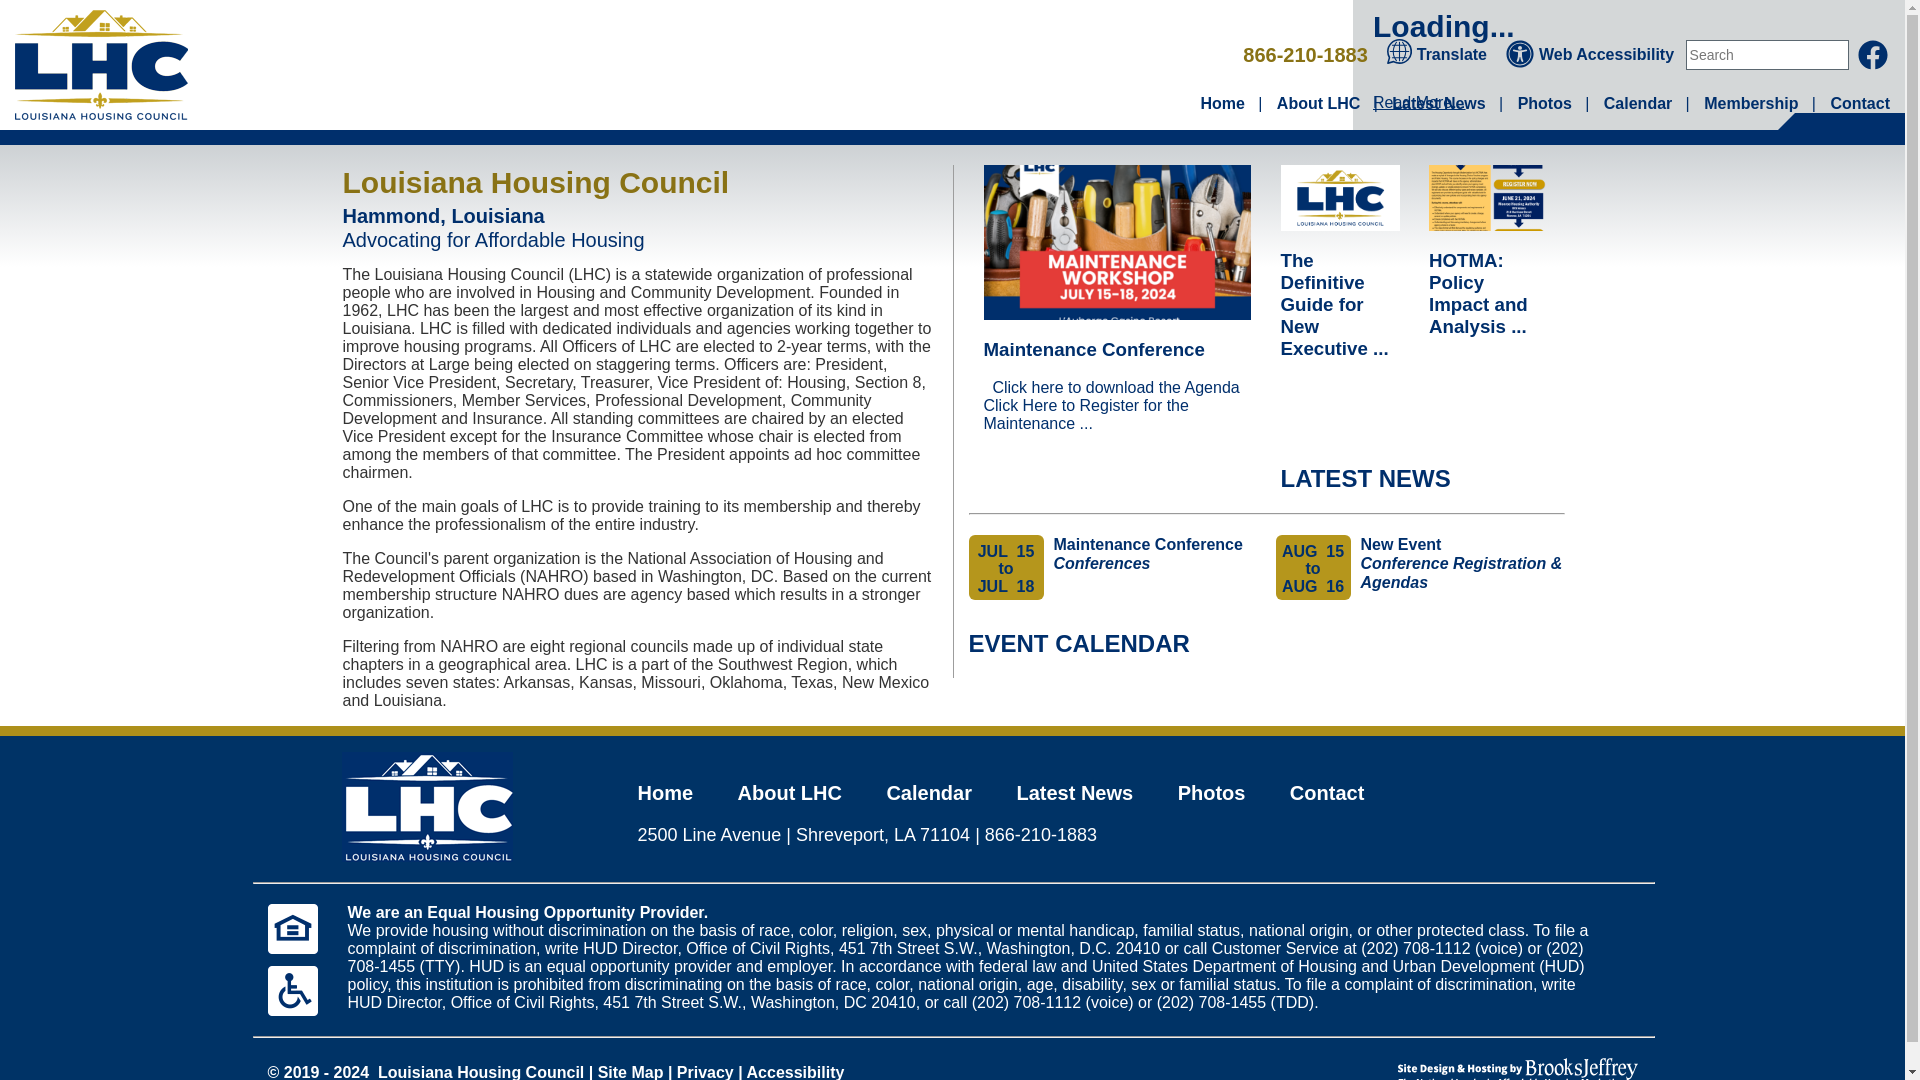  What do you see at coordinates (1438, 54) in the screenshot?
I see `Translate` at bounding box center [1438, 54].